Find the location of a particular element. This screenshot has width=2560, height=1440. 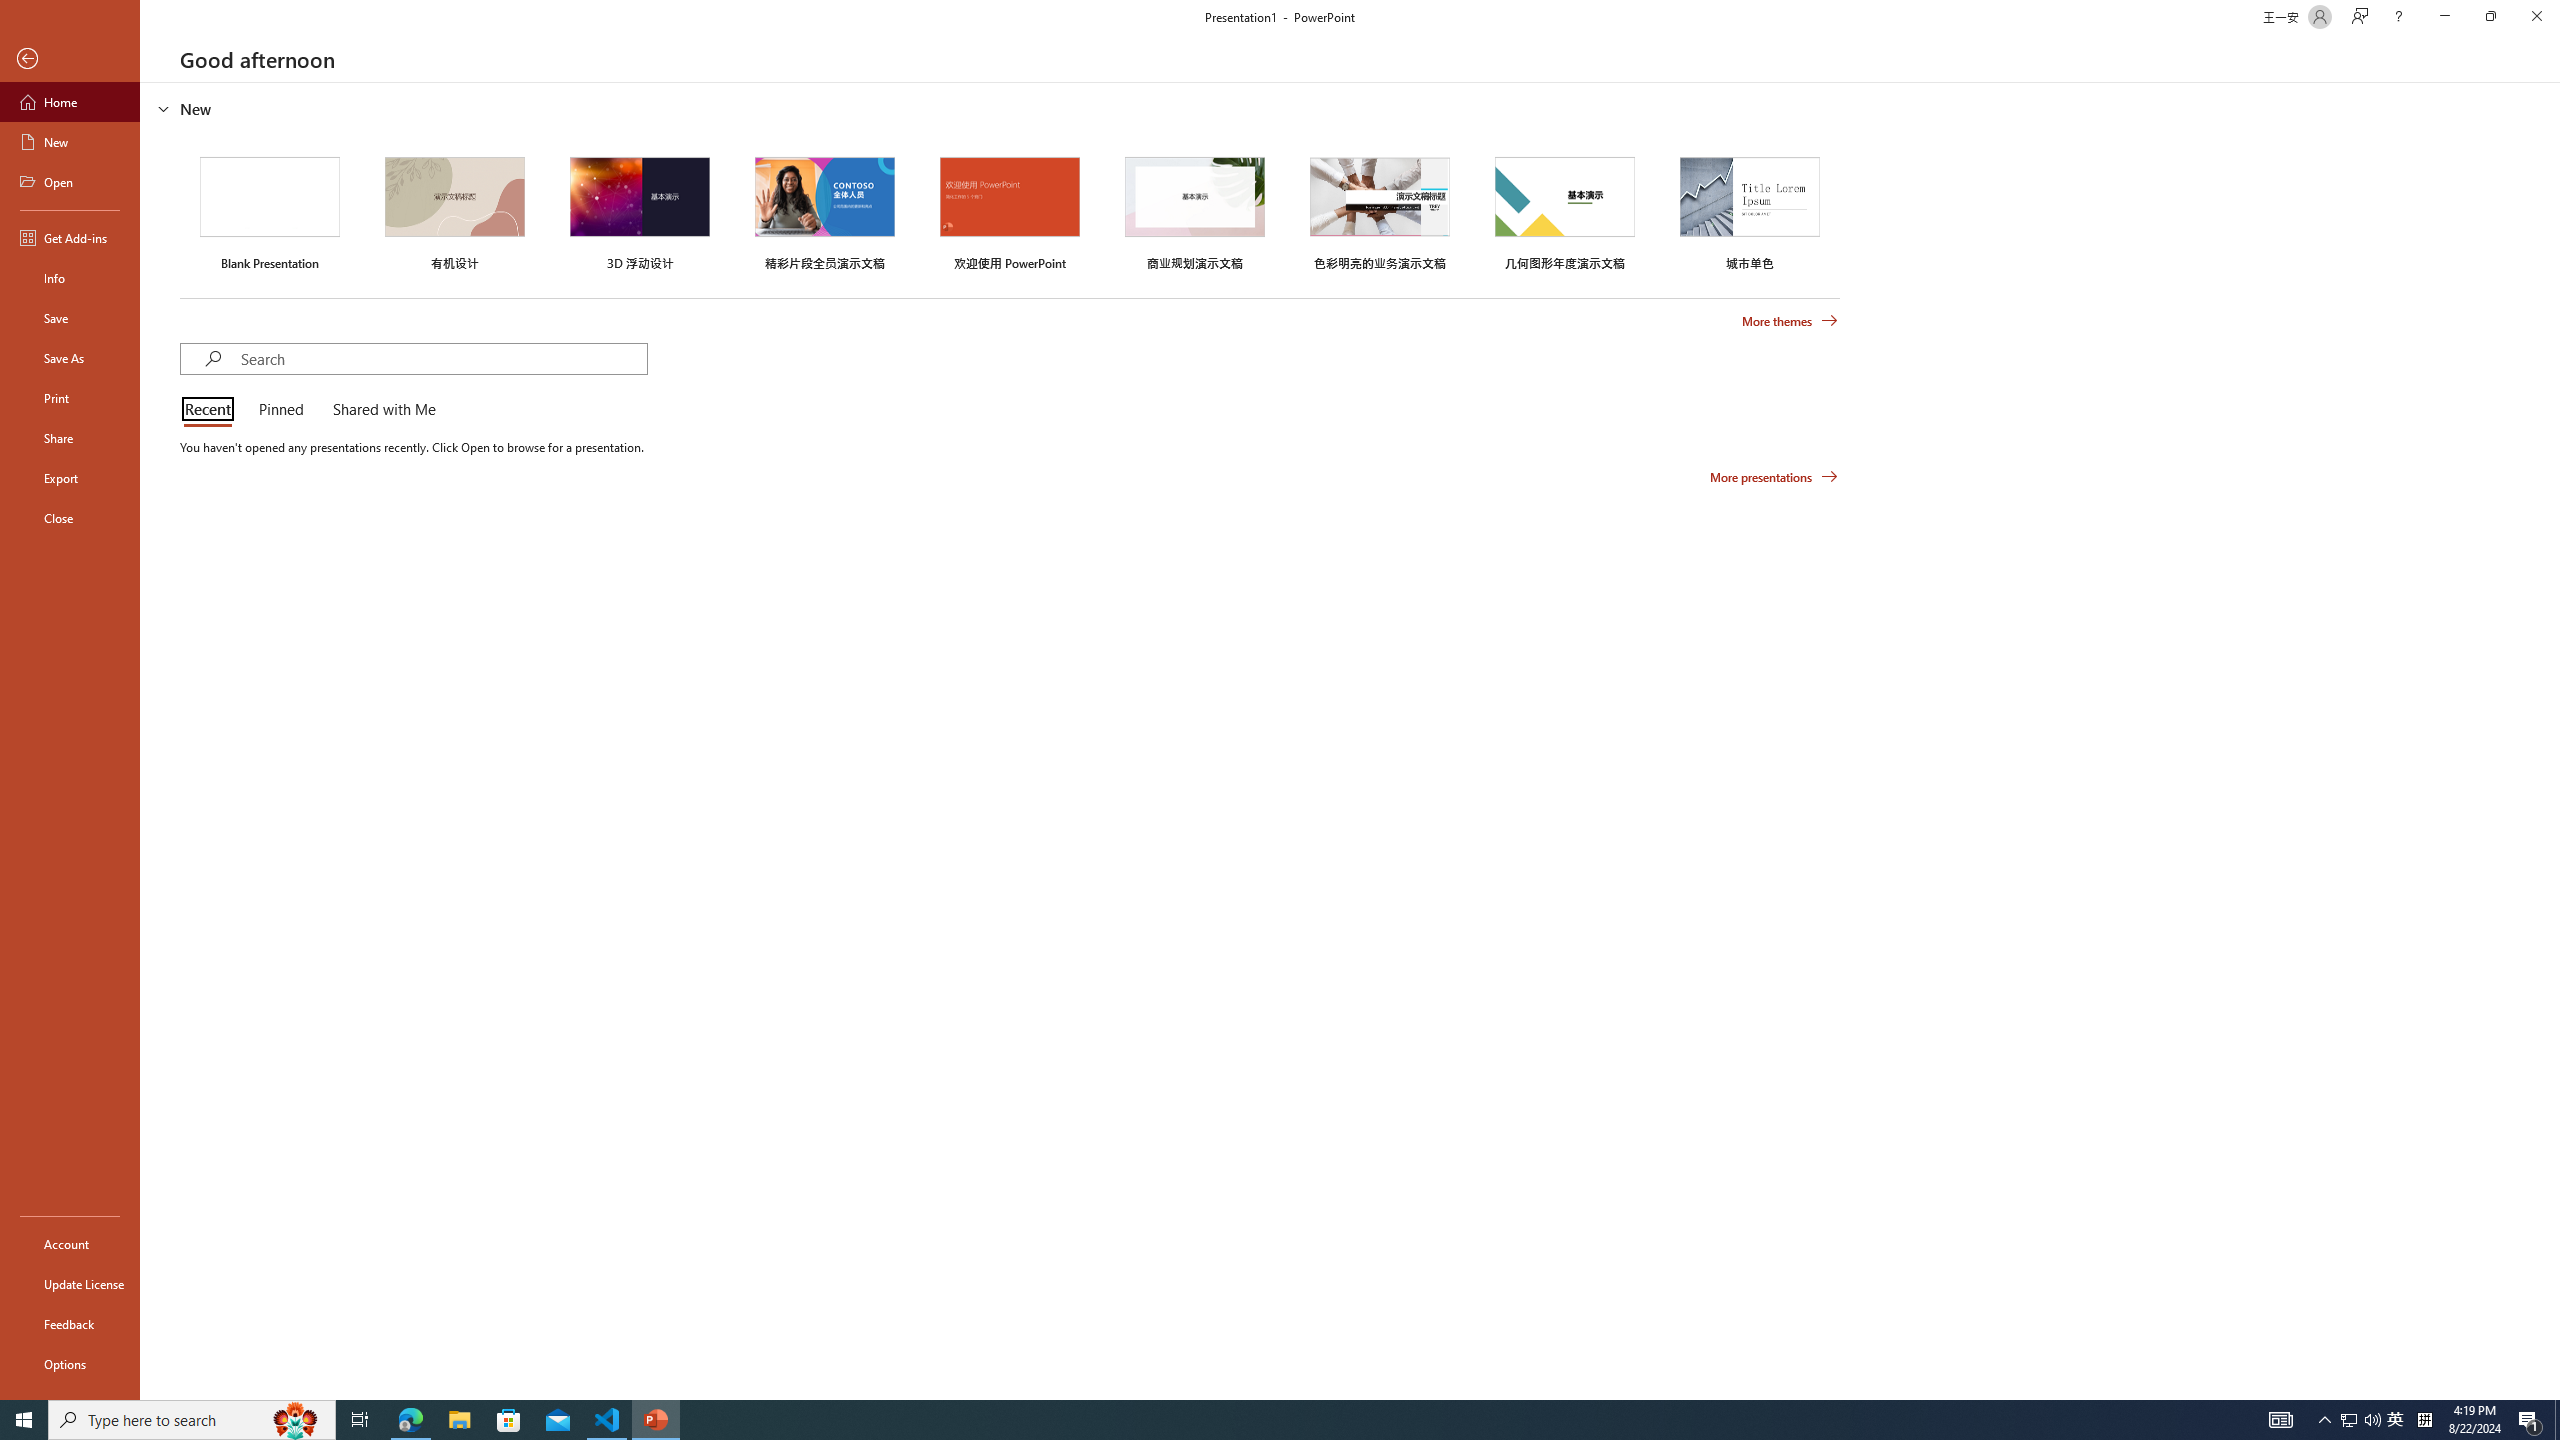

Back is located at coordinates (70, 60).